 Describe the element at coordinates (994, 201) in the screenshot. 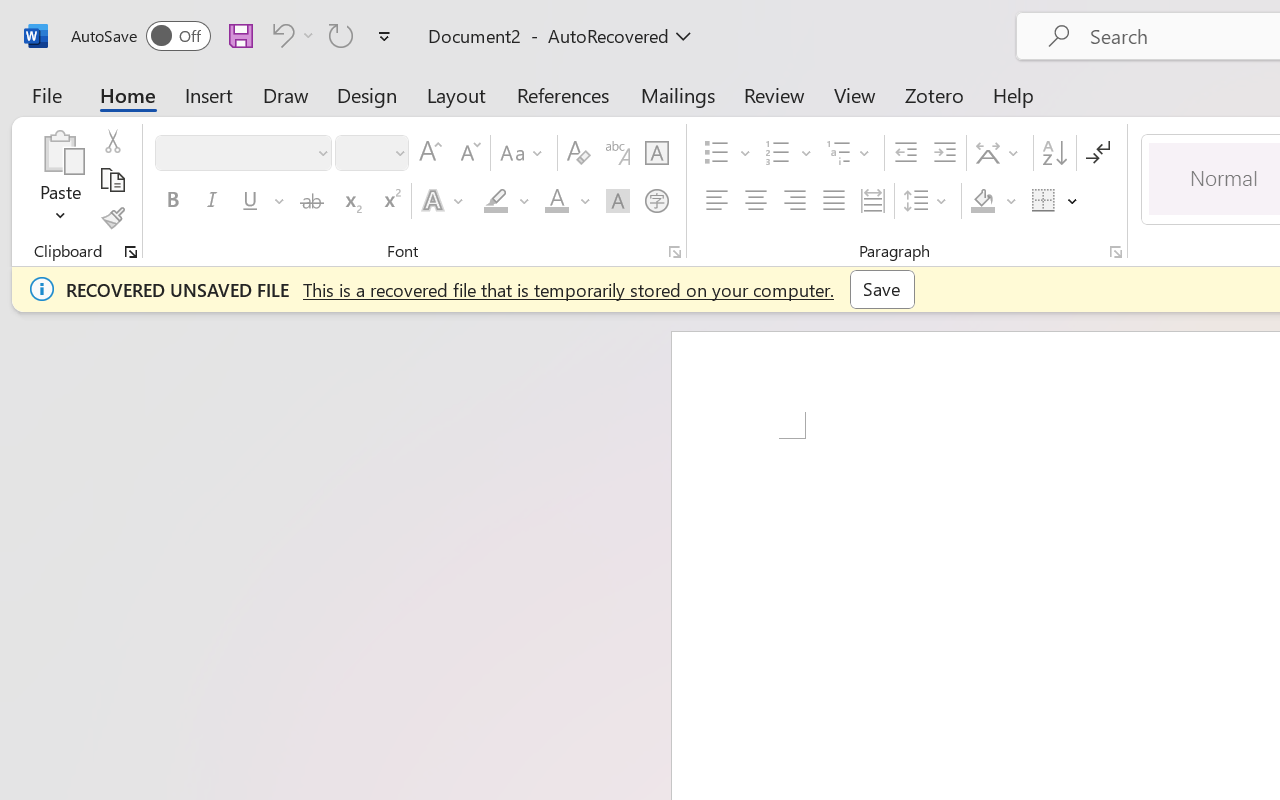

I see `Shading` at that location.